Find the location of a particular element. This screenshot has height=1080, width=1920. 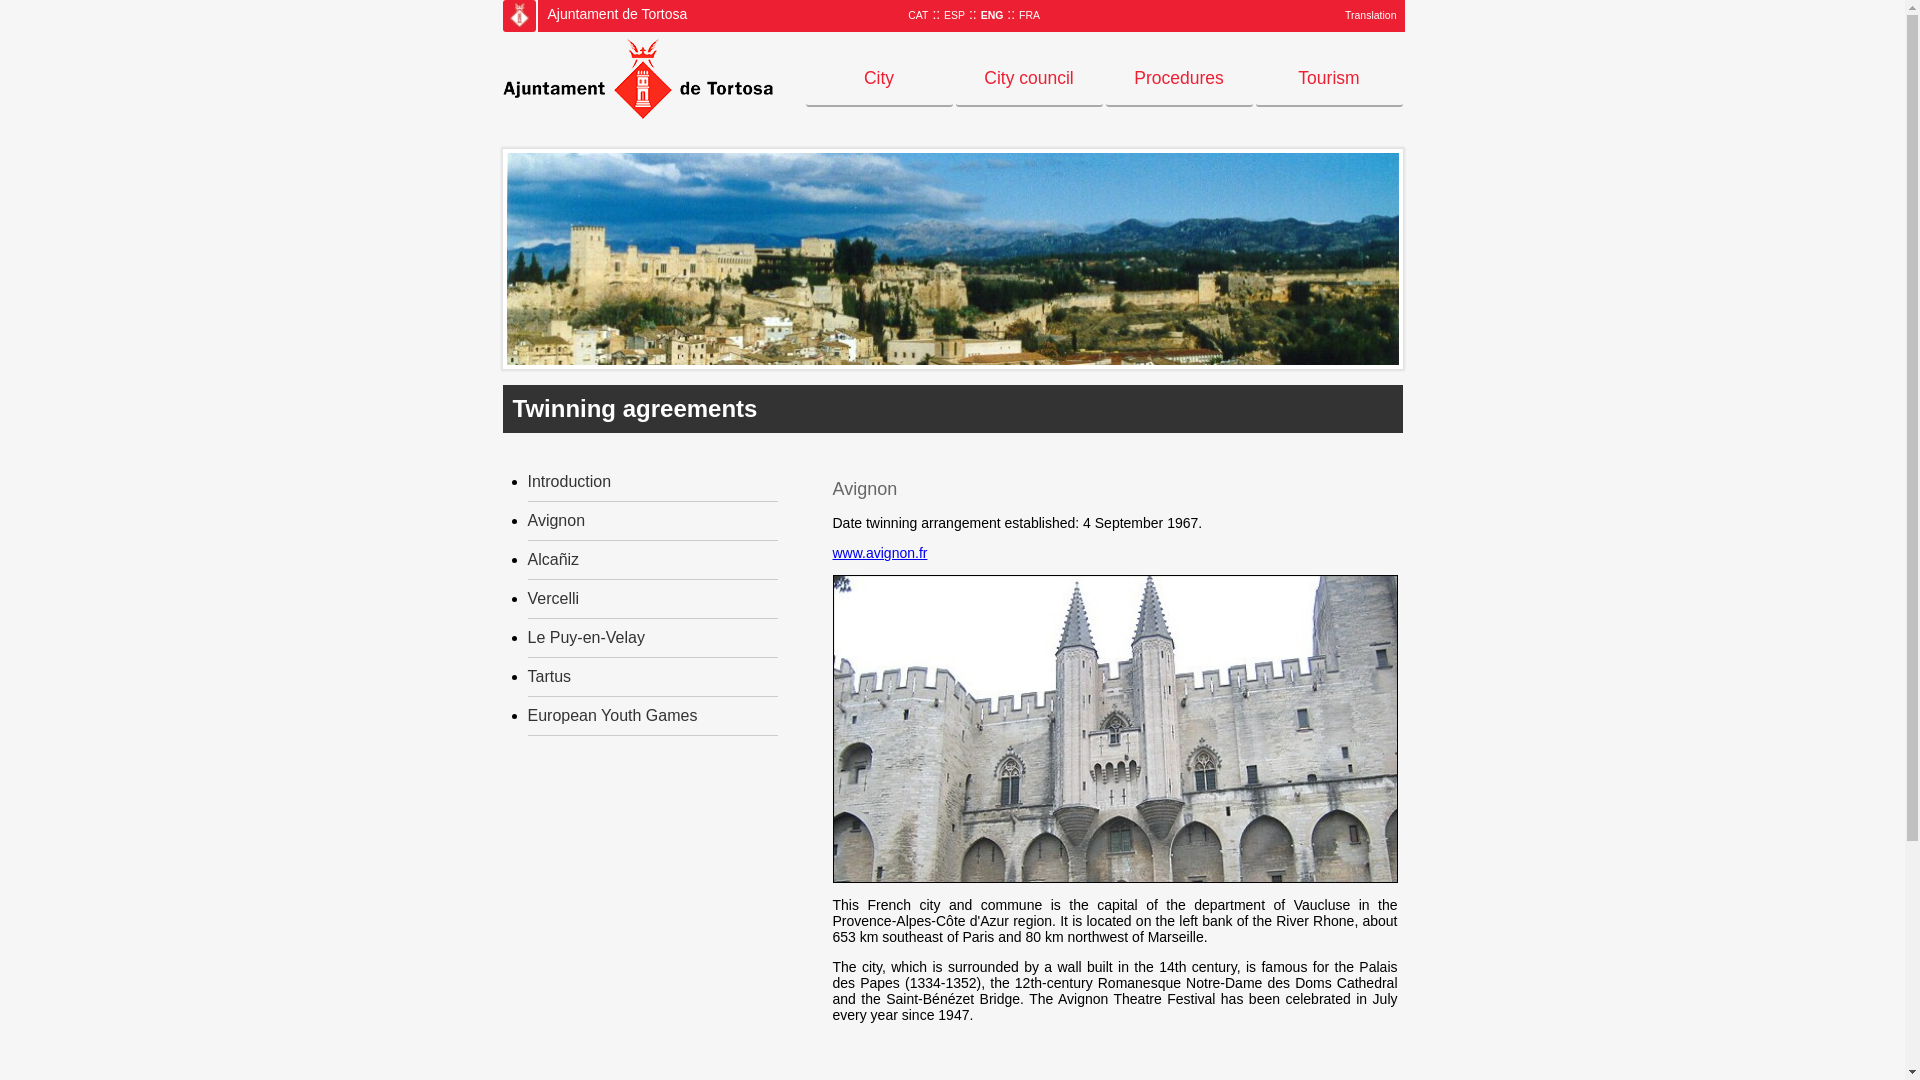

City council is located at coordinates (1029, 80).